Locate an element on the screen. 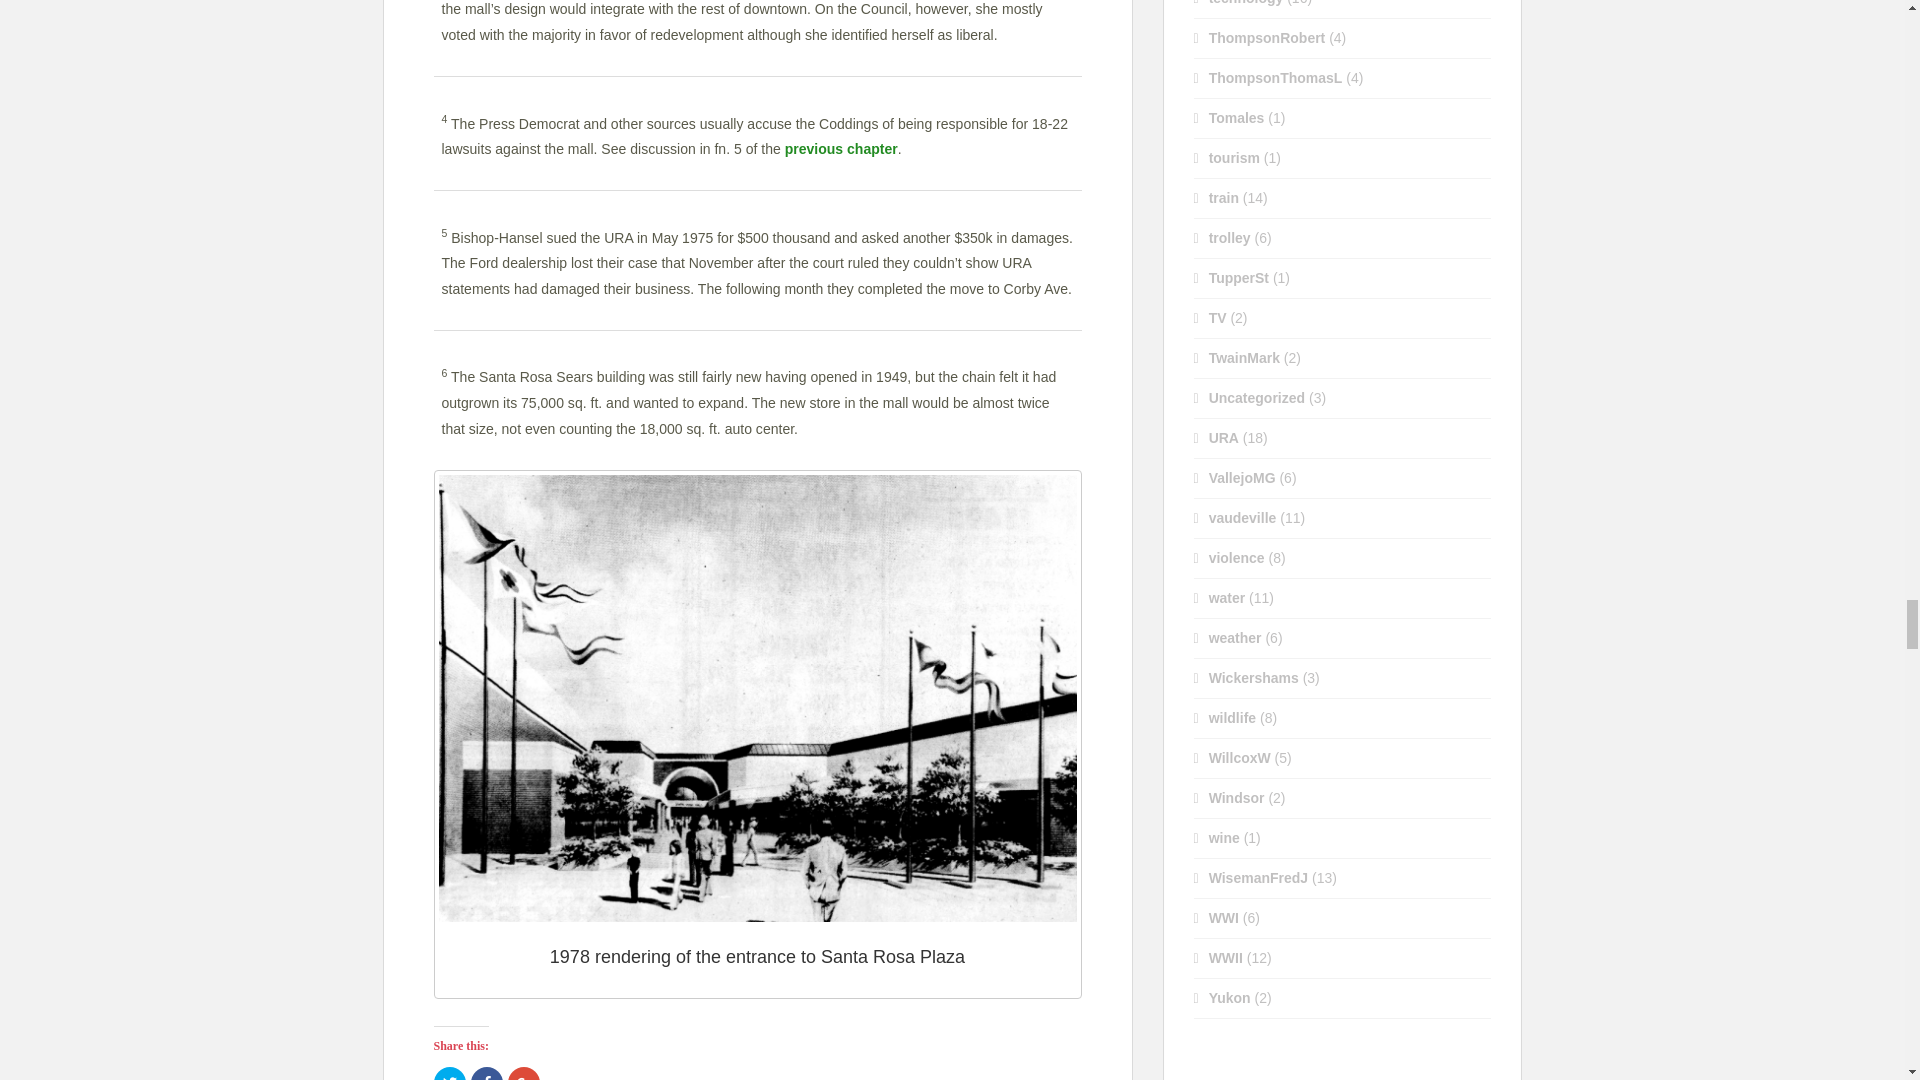  Click to share on Twitter is located at coordinates (450, 1074).